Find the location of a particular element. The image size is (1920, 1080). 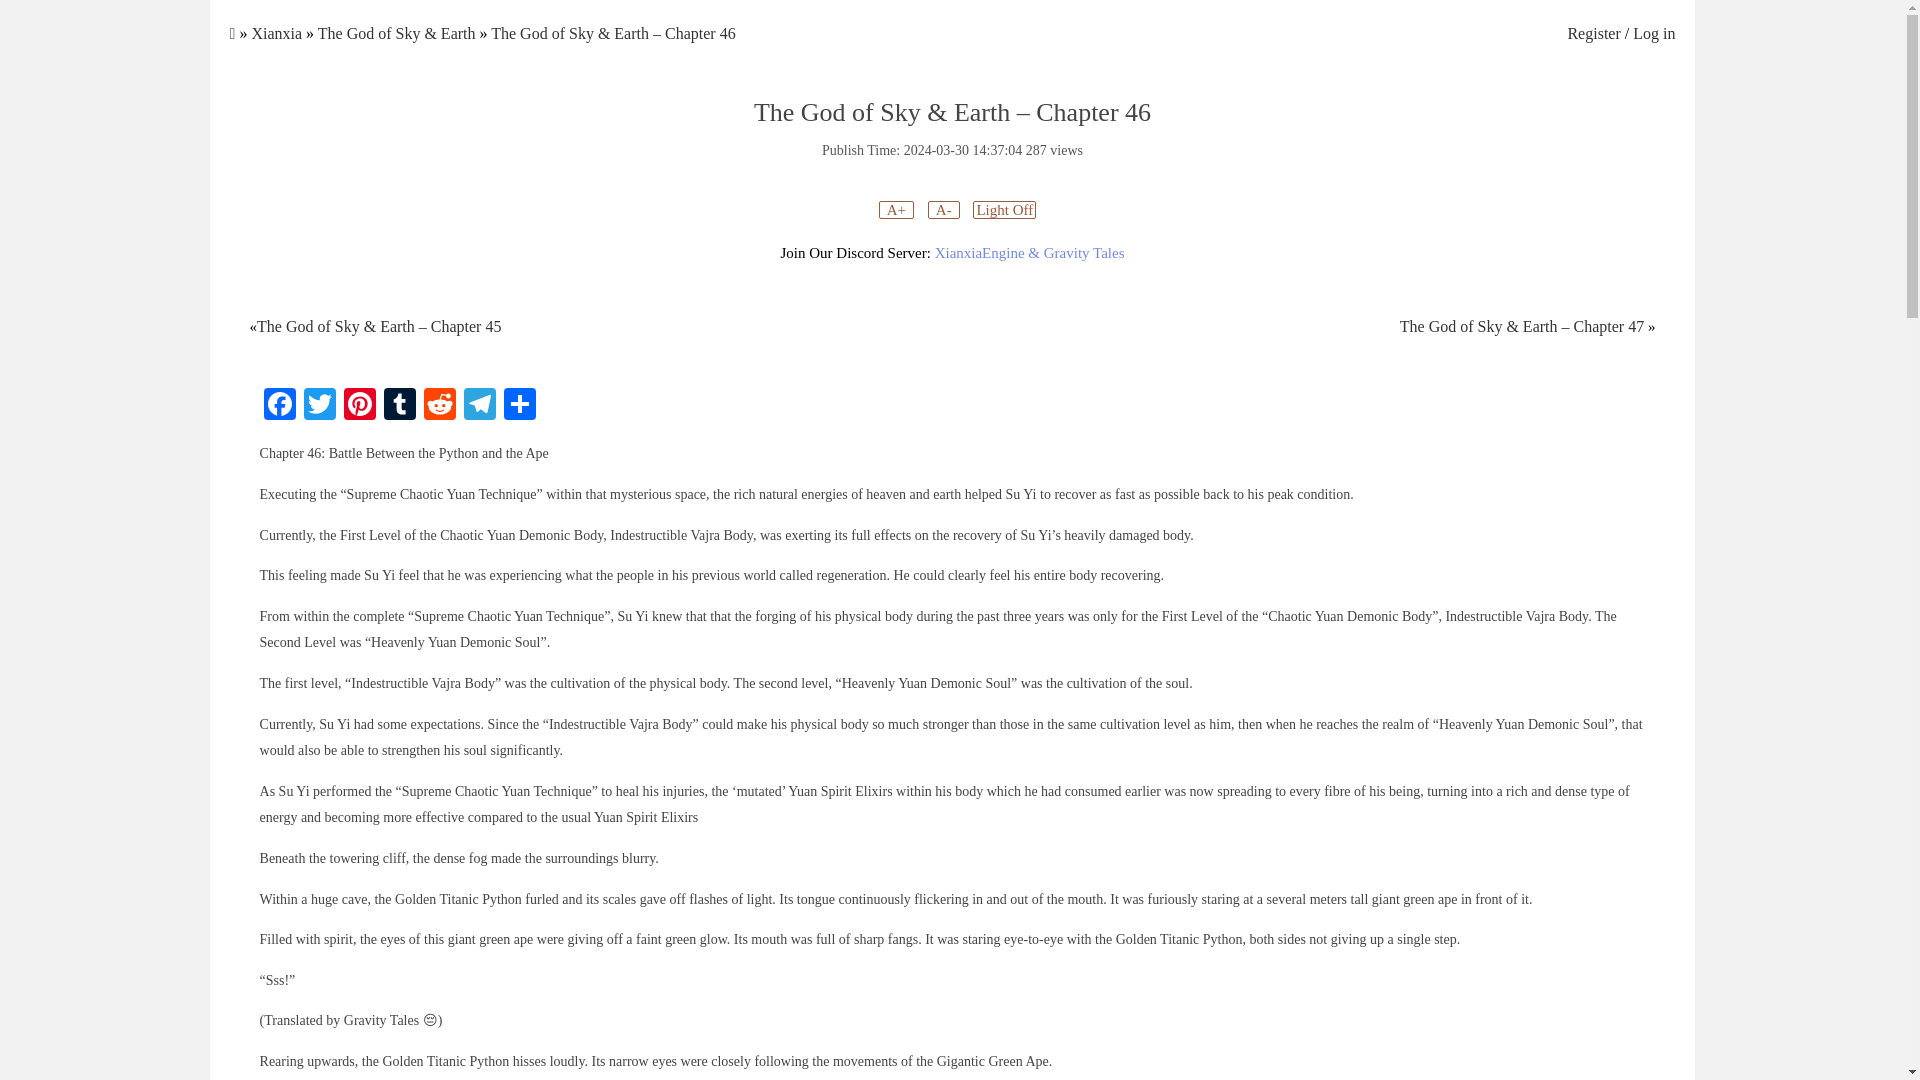

Log in is located at coordinates (1654, 33).